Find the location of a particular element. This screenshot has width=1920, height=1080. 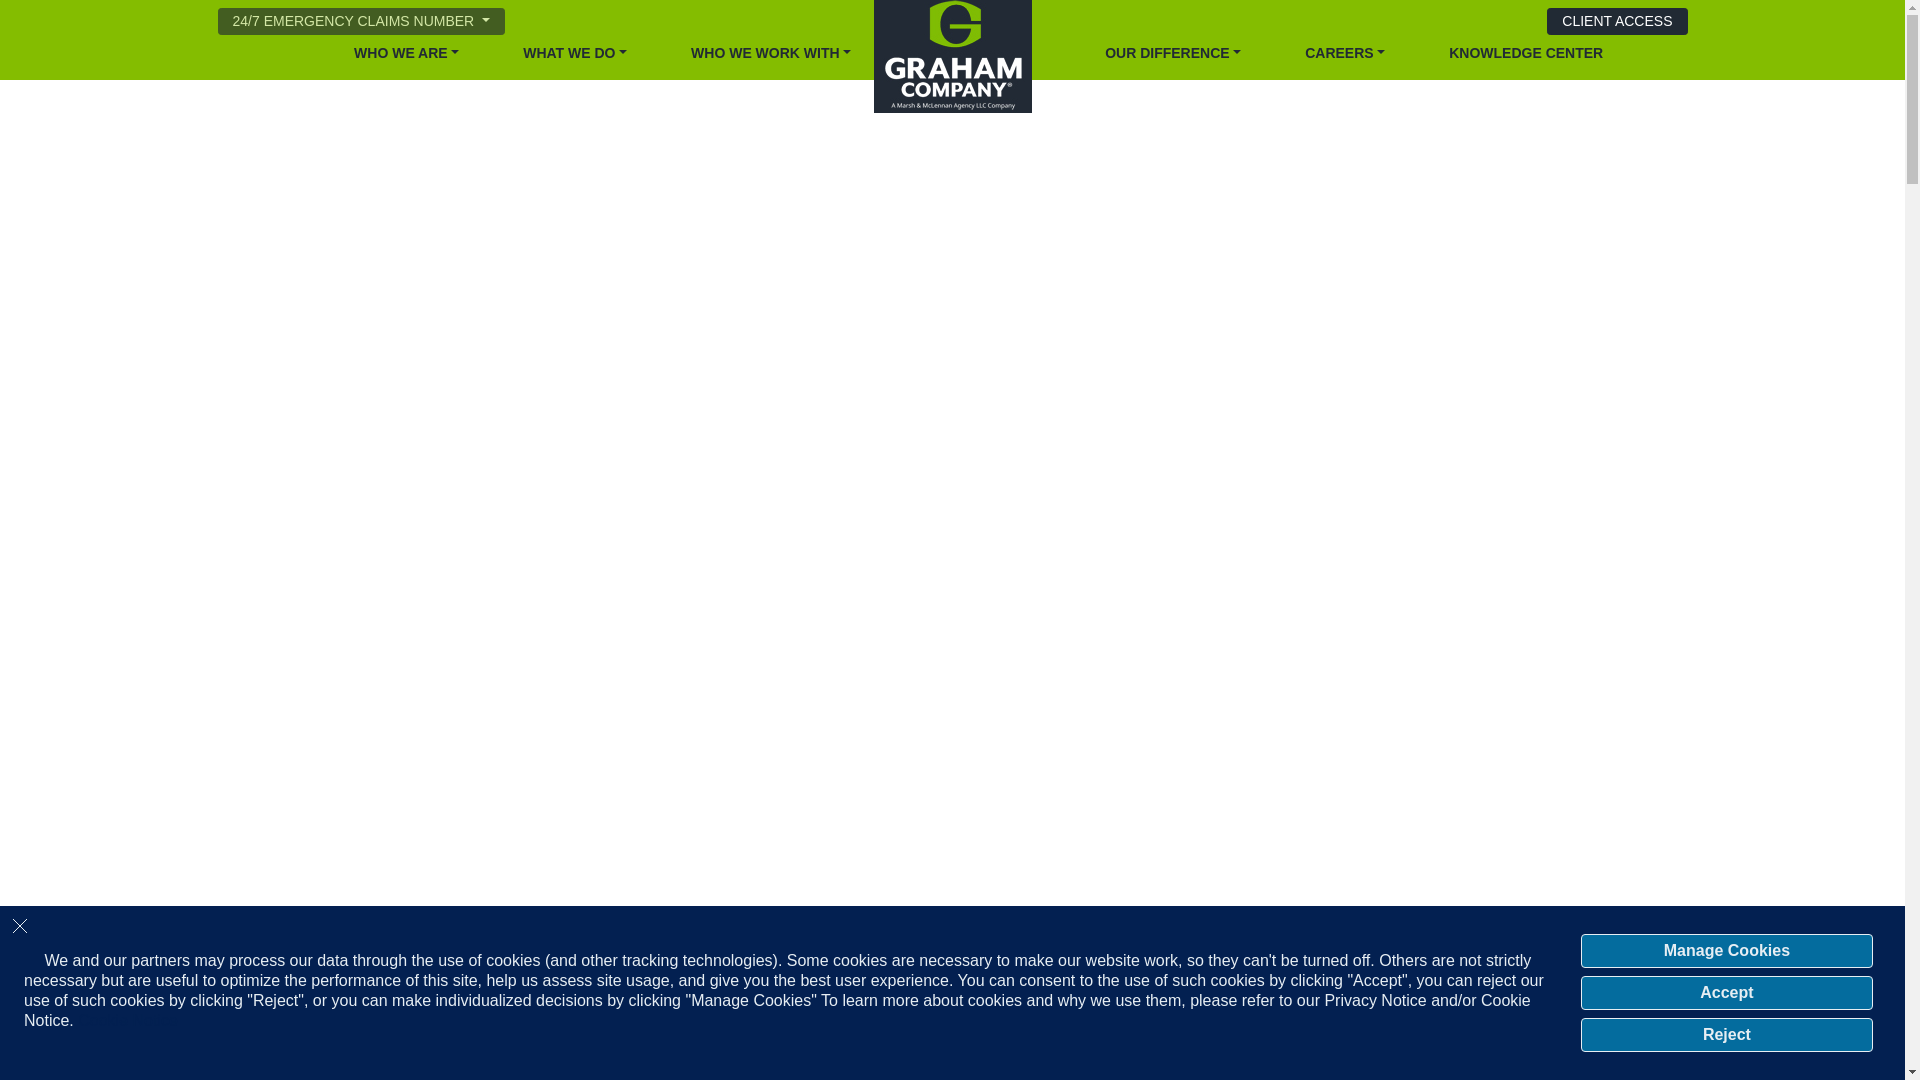

CLIENT ACCESS is located at coordinates (1617, 20).